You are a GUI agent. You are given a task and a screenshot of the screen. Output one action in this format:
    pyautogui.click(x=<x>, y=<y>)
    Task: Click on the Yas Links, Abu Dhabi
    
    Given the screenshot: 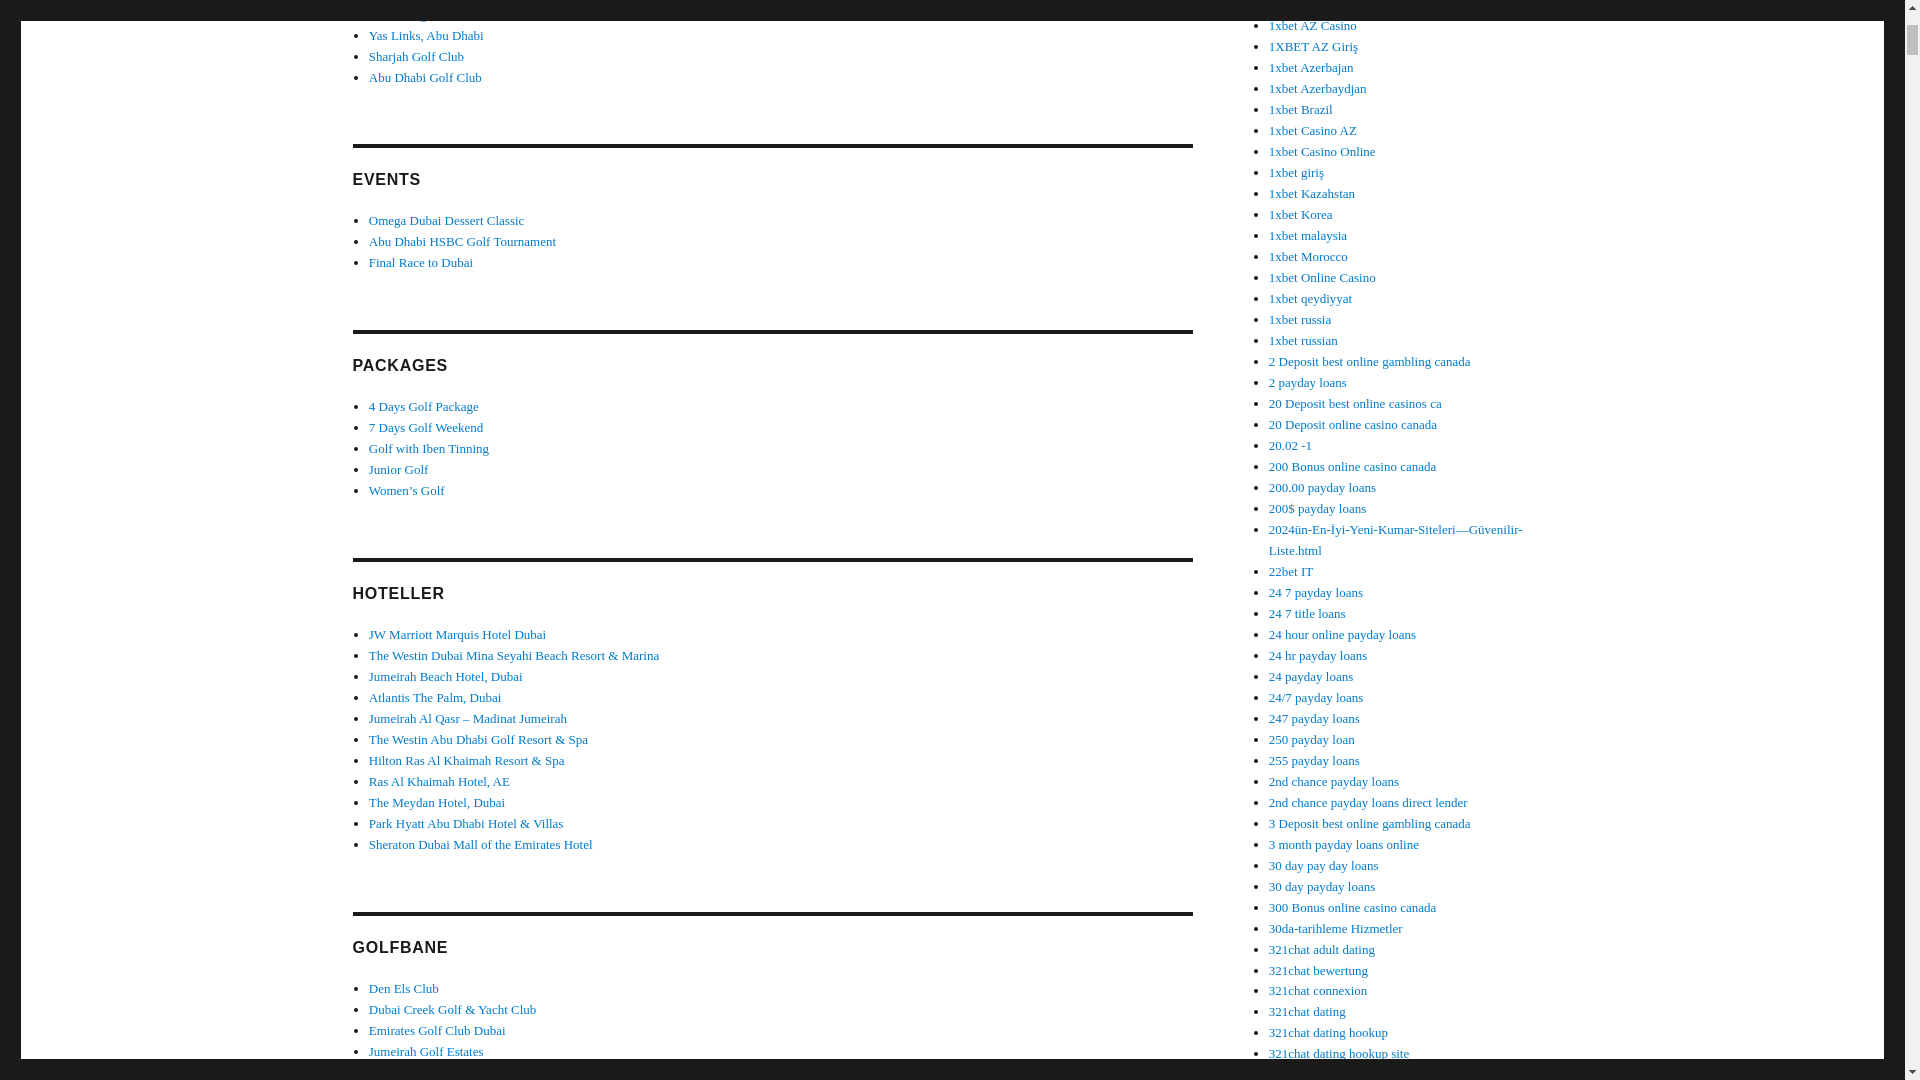 What is the action you would take?
    pyautogui.click(x=426, y=36)
    